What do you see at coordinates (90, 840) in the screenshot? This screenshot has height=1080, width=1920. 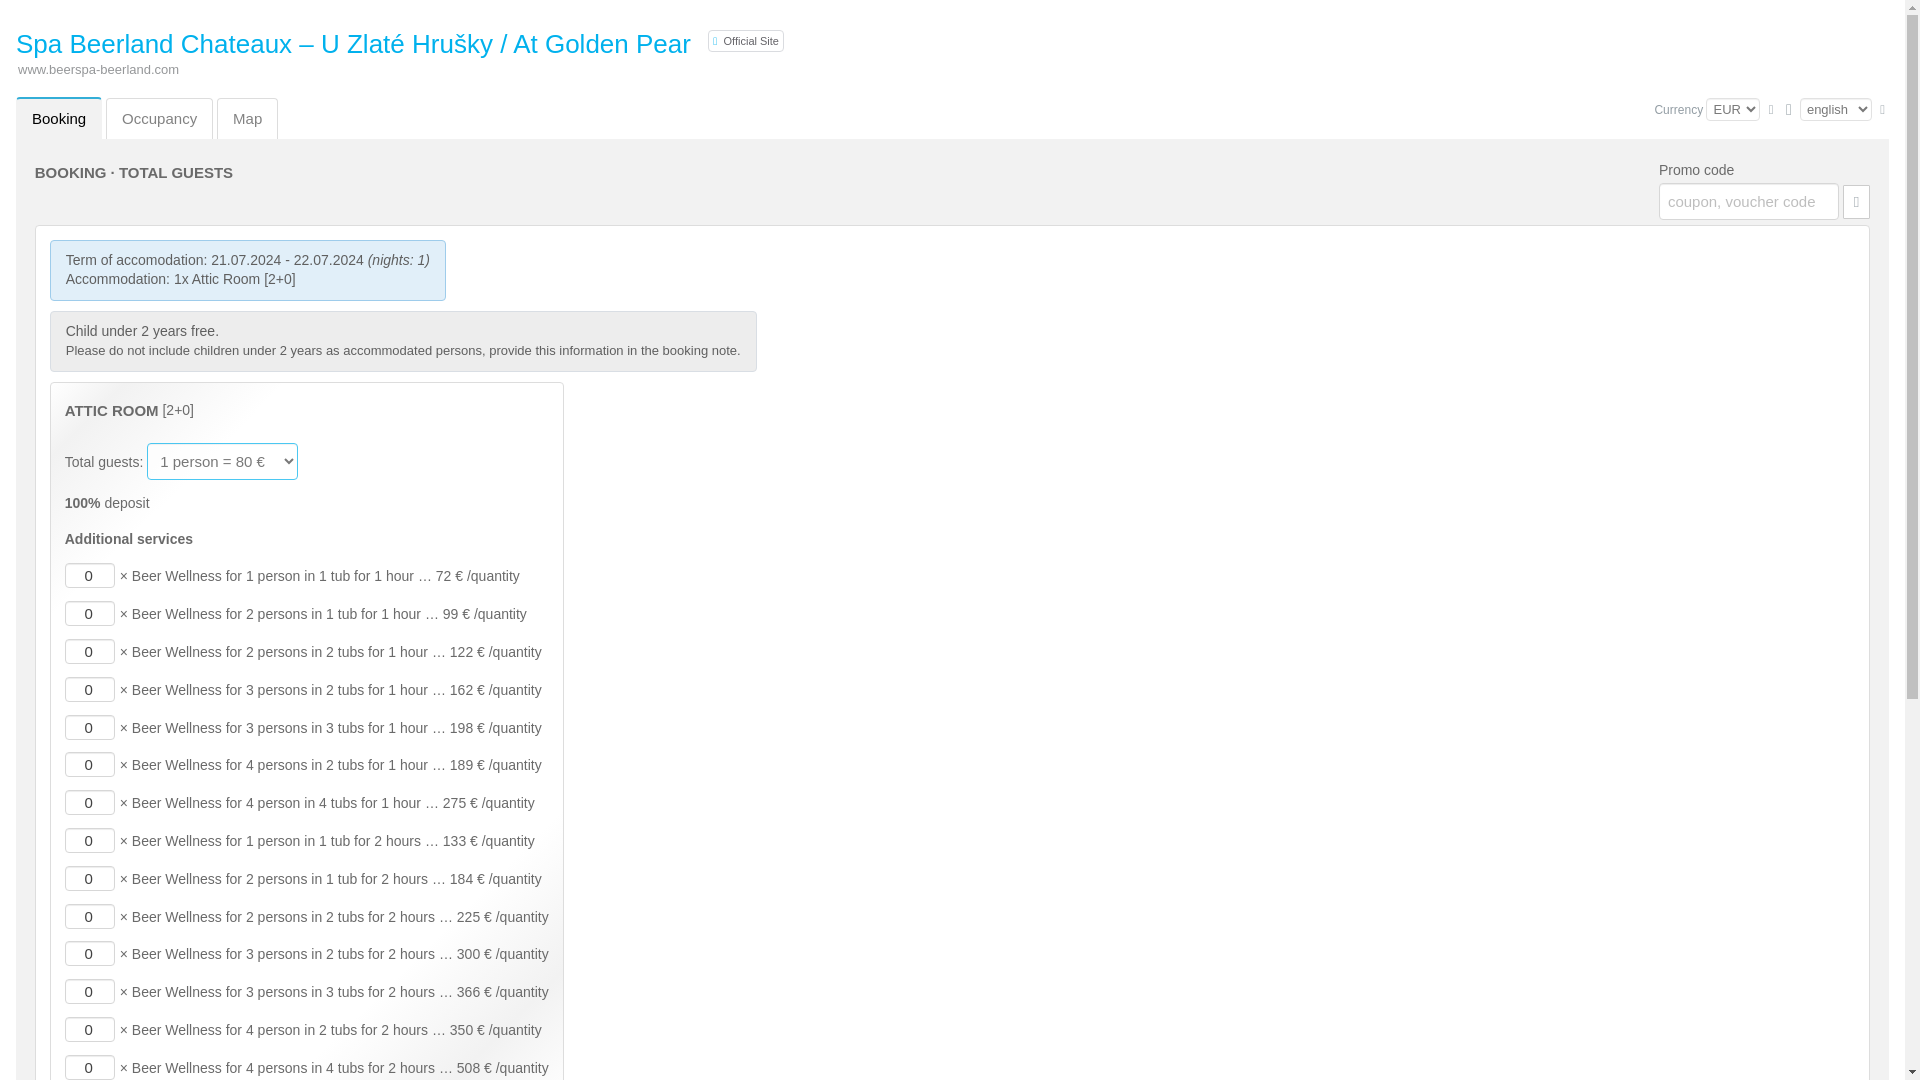 I see `0` at bounding box center [90, 840].